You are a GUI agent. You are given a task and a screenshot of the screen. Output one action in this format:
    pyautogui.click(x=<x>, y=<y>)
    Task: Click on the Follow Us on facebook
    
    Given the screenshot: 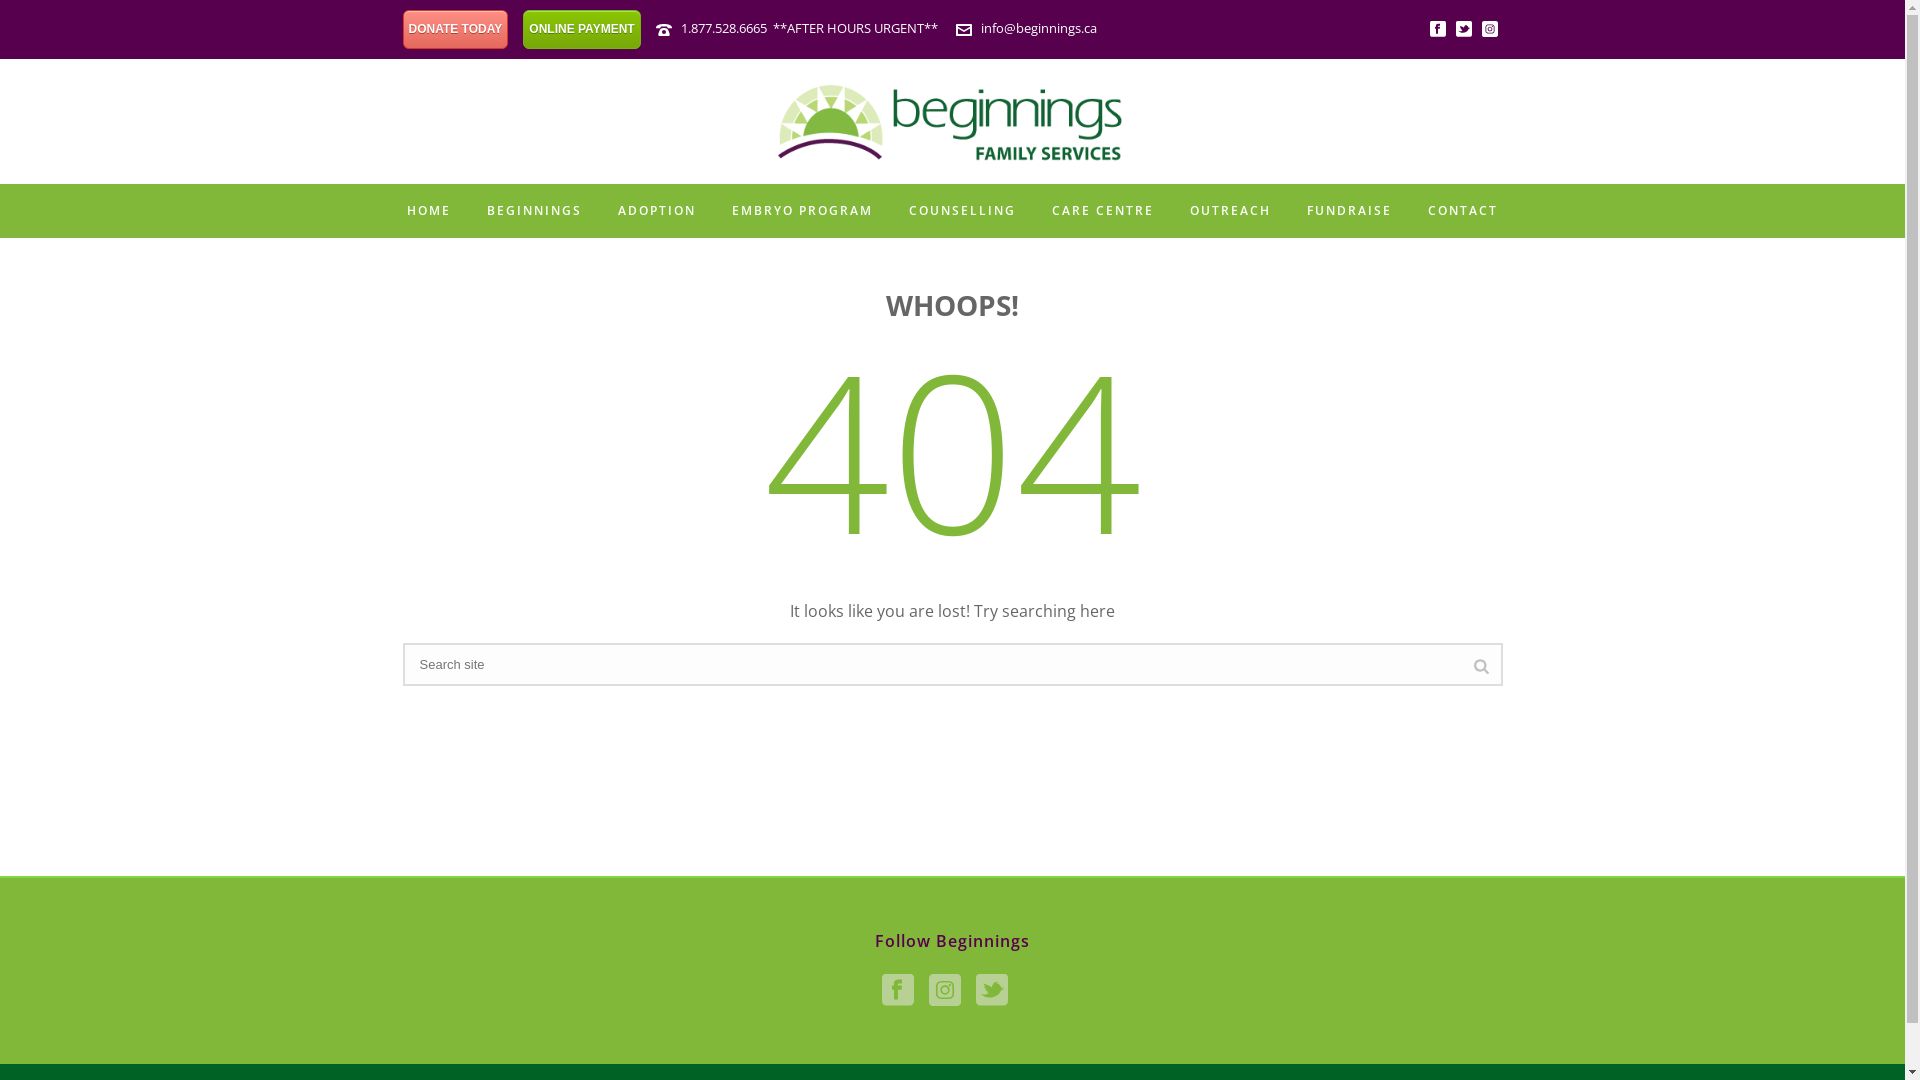 What is the action you would take?
    pyautogui.click(x=898, y=992)
    